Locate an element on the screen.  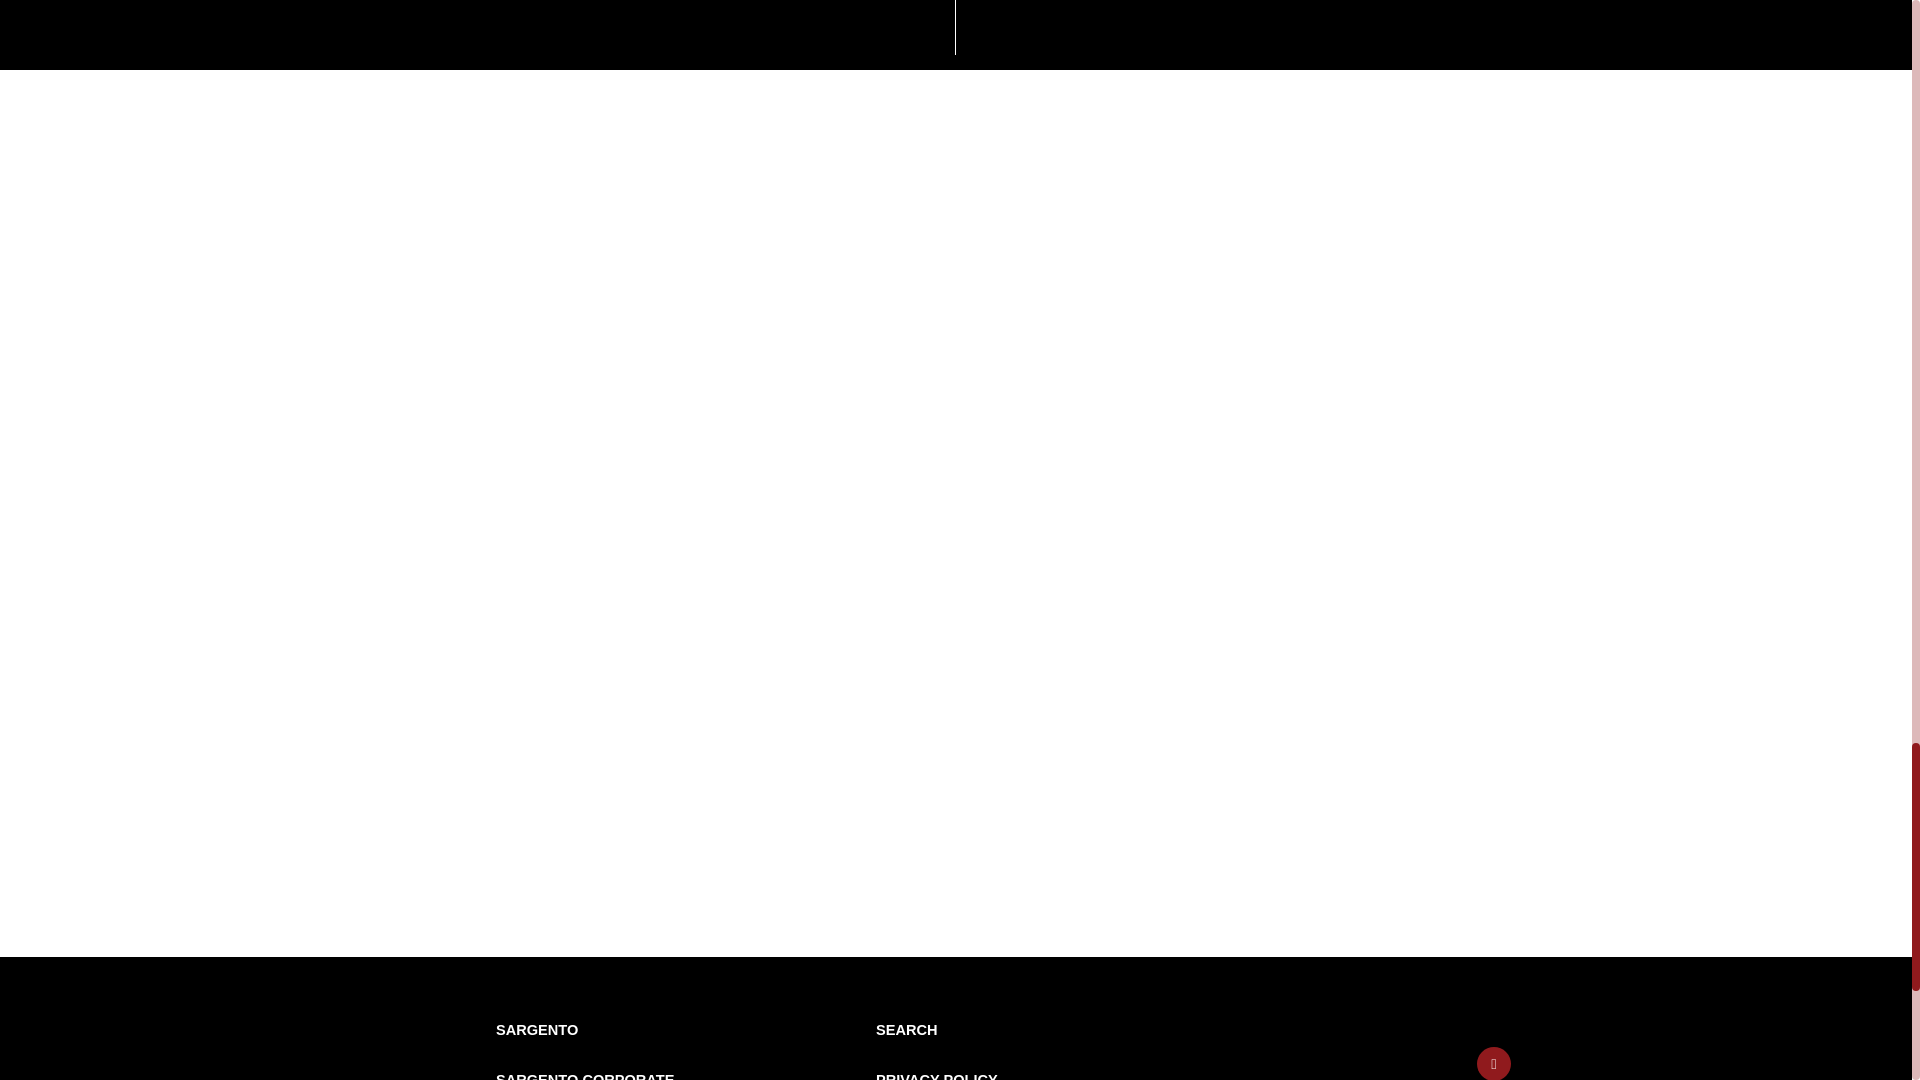
Go to the Search page is located at coordinates (906, 1029).